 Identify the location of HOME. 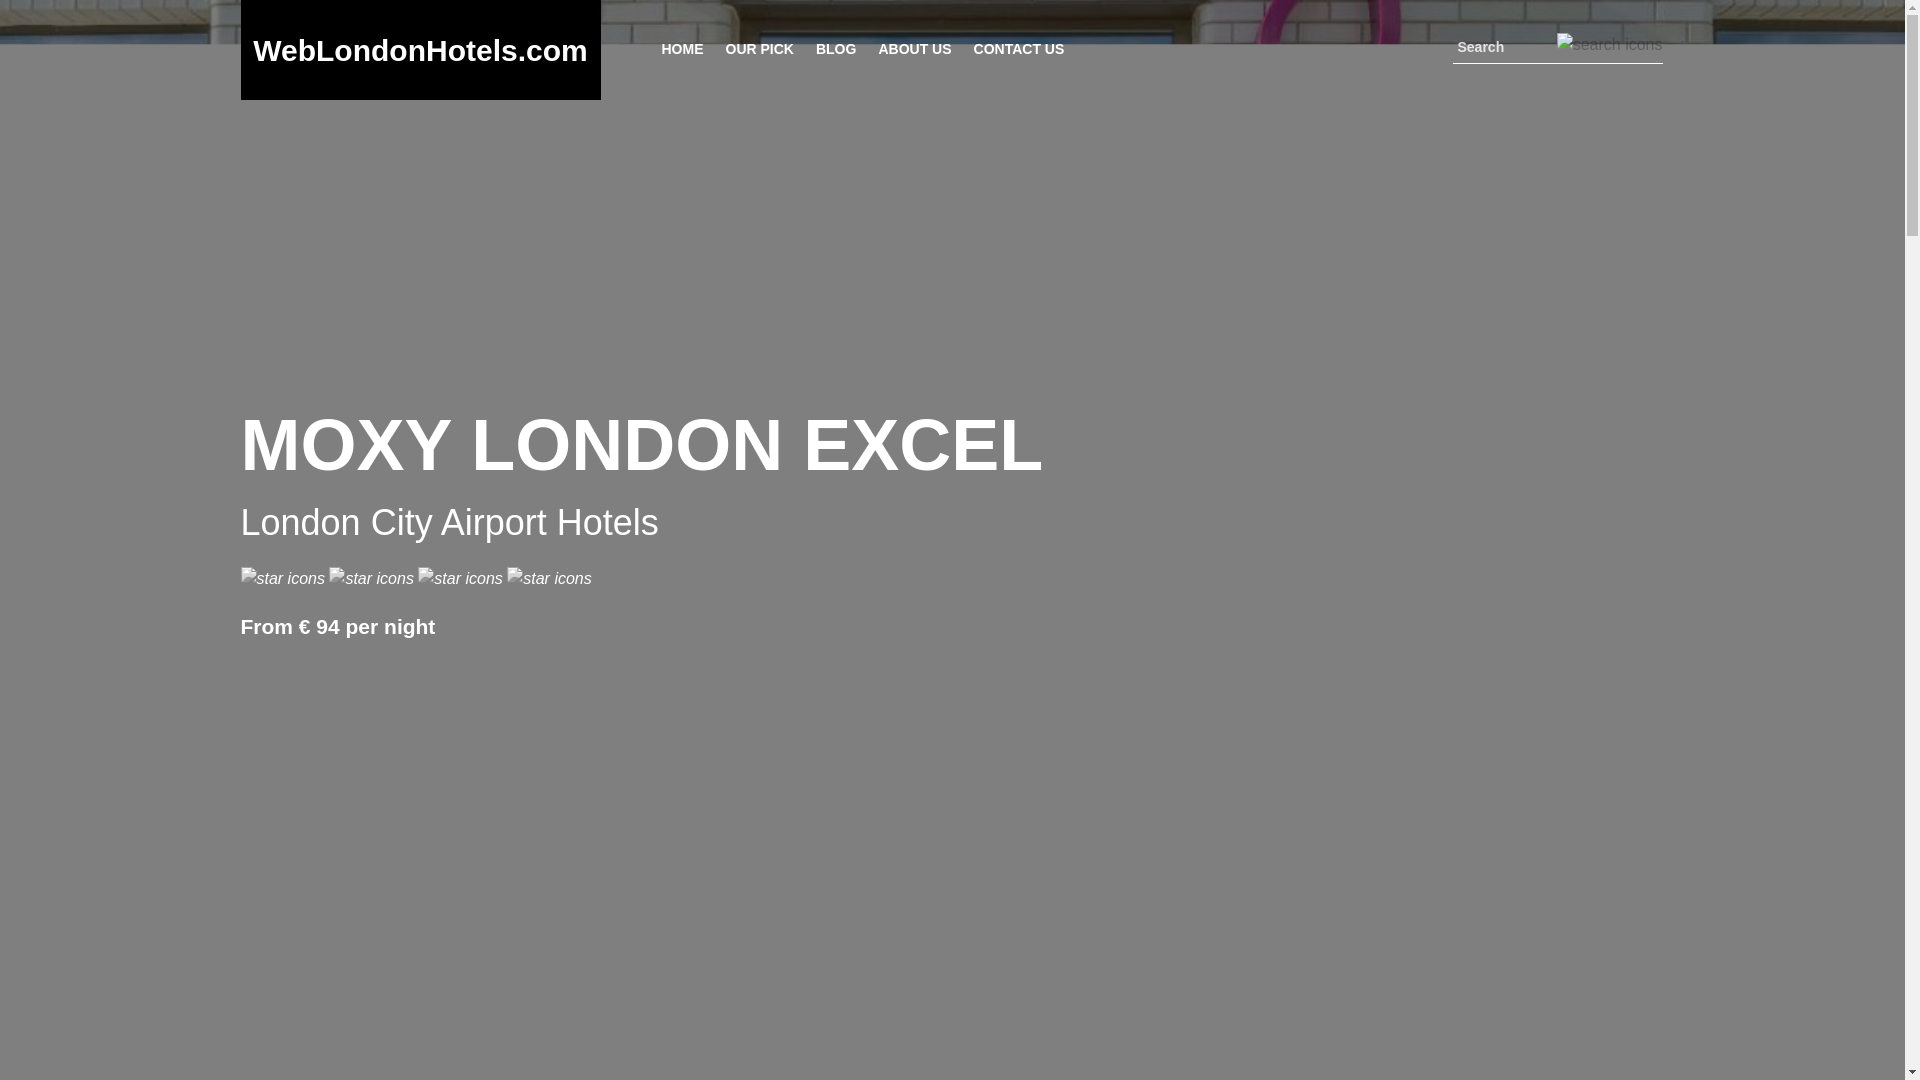
(682, 48).